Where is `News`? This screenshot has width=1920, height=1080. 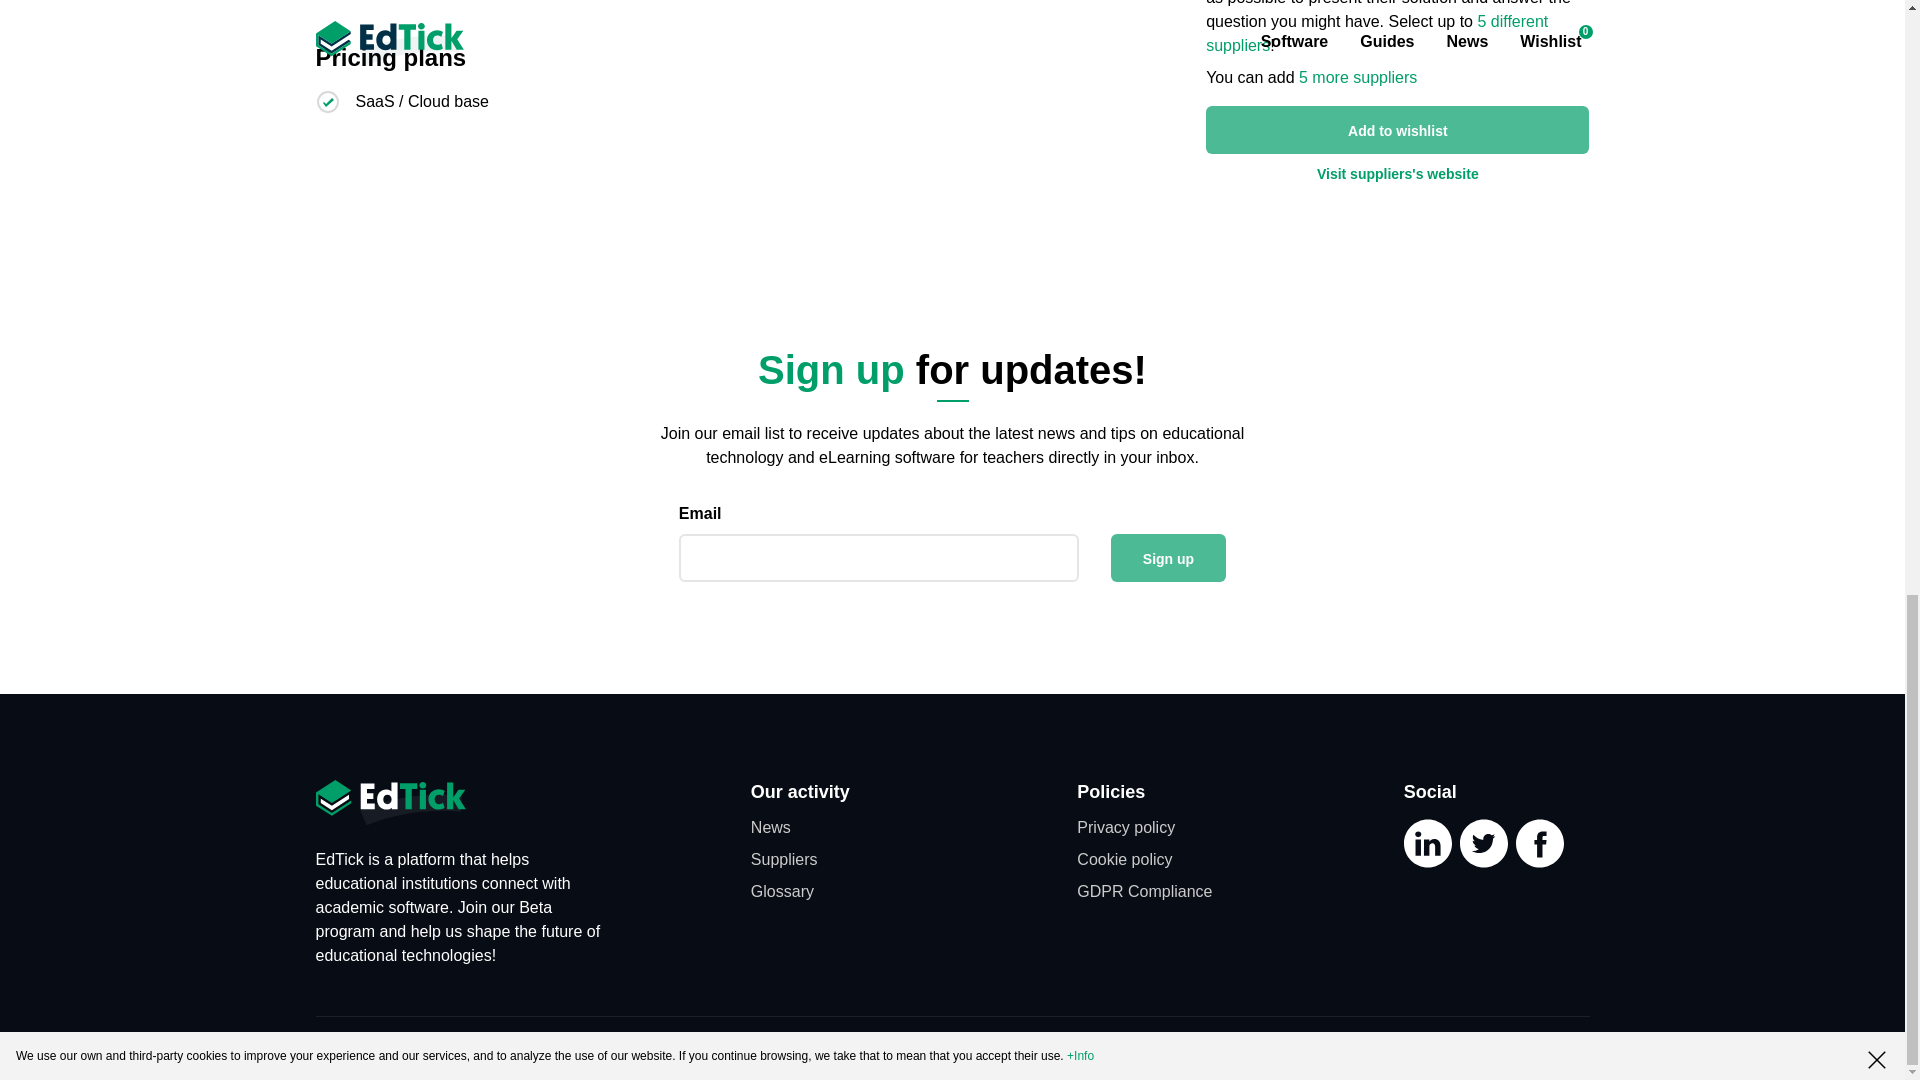
News is located at coordinates (770, 826).